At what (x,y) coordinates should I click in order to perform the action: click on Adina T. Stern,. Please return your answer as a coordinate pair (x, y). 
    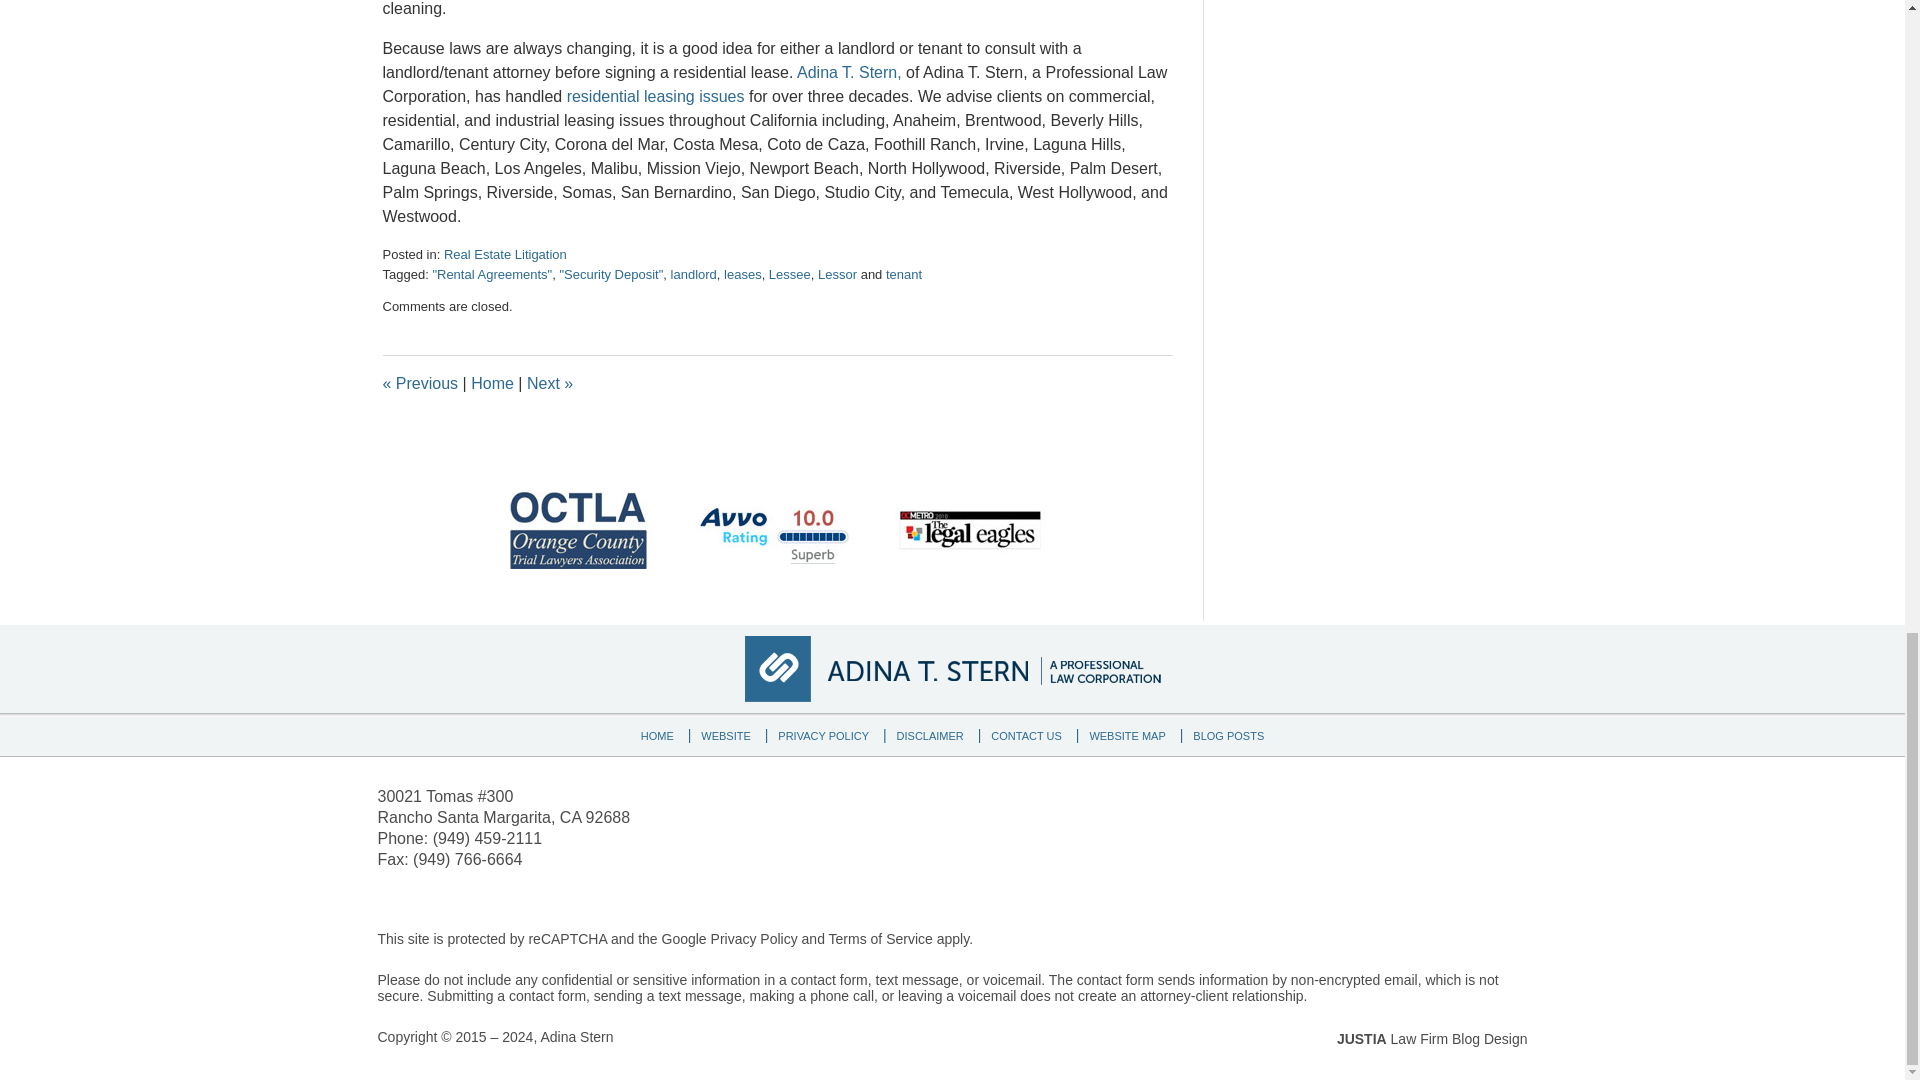
    Looking at the image, I should click on (849, 72).